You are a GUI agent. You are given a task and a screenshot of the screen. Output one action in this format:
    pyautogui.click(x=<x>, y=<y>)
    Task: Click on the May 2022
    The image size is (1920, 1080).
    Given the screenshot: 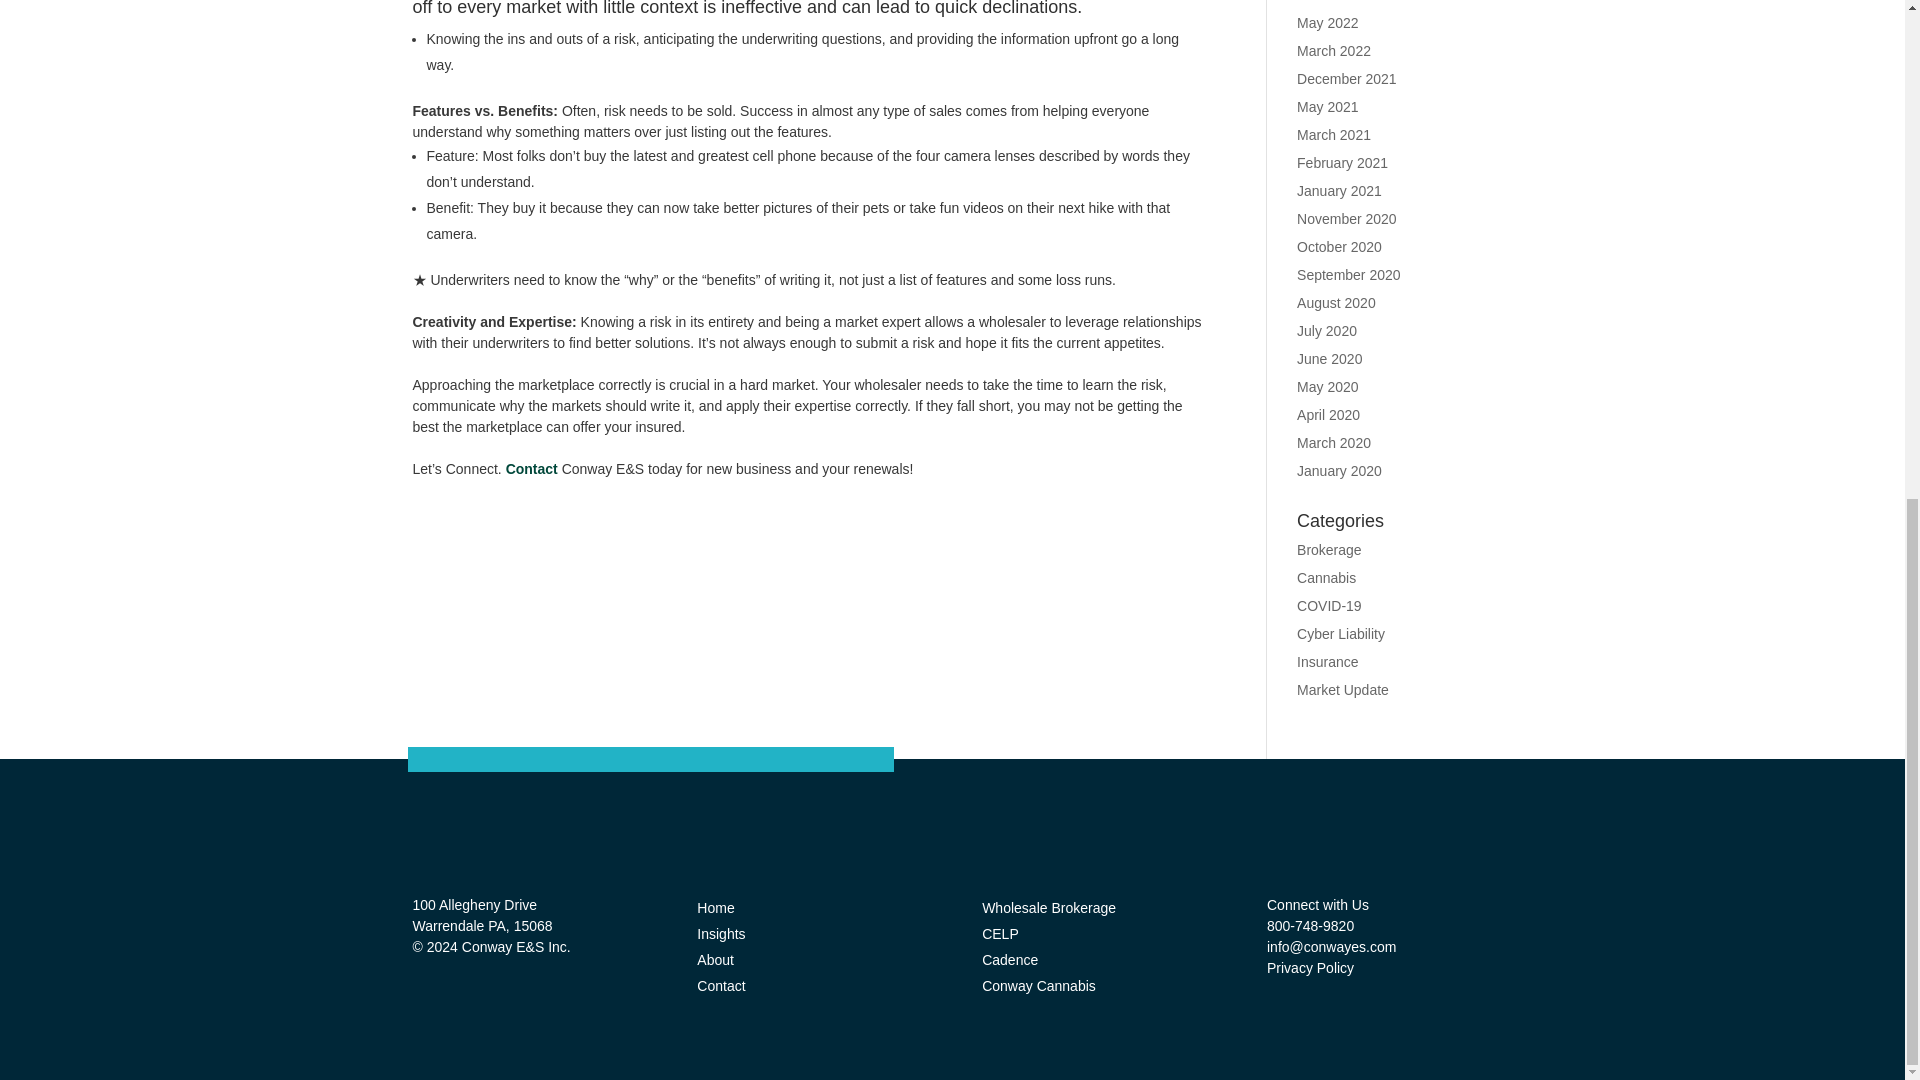 What is the action you would take?
    pyautogui.click(x=1327, y=23)
    